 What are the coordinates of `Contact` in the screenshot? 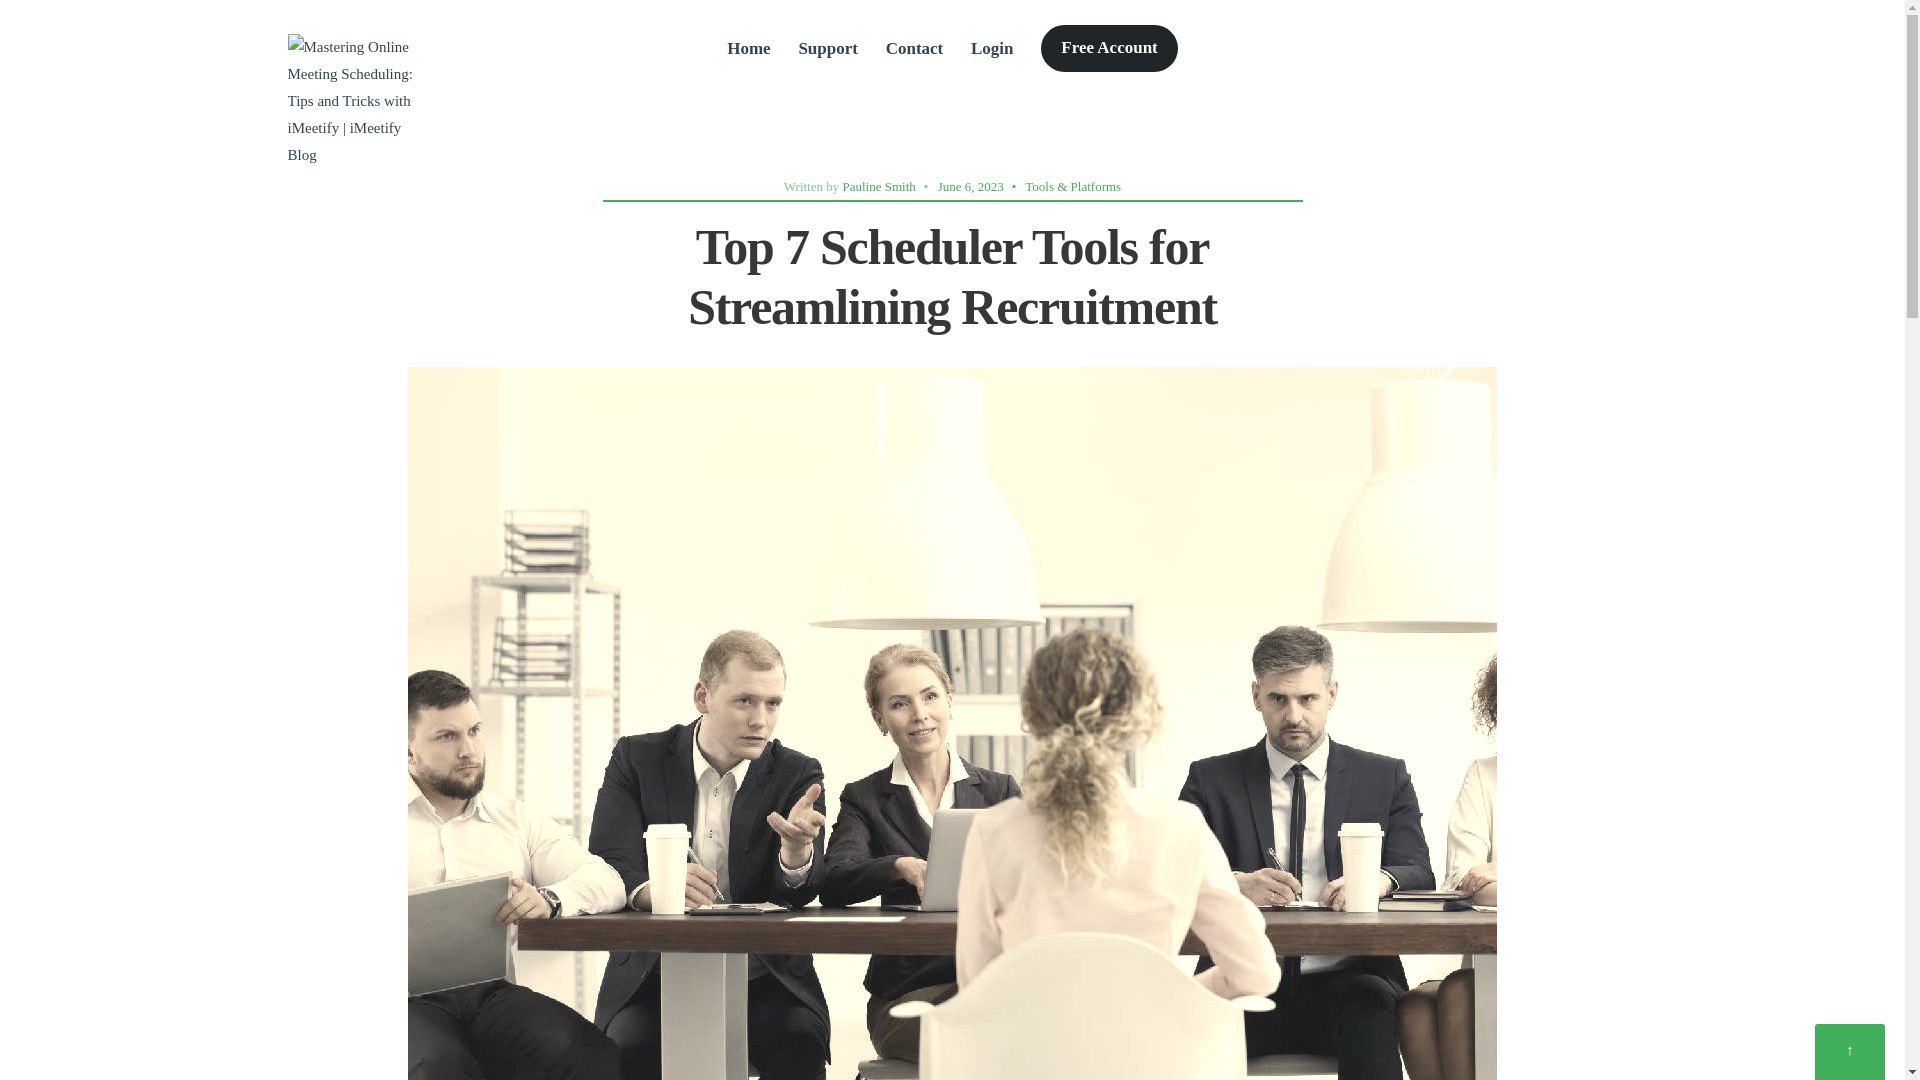 It's located at (914, 48).